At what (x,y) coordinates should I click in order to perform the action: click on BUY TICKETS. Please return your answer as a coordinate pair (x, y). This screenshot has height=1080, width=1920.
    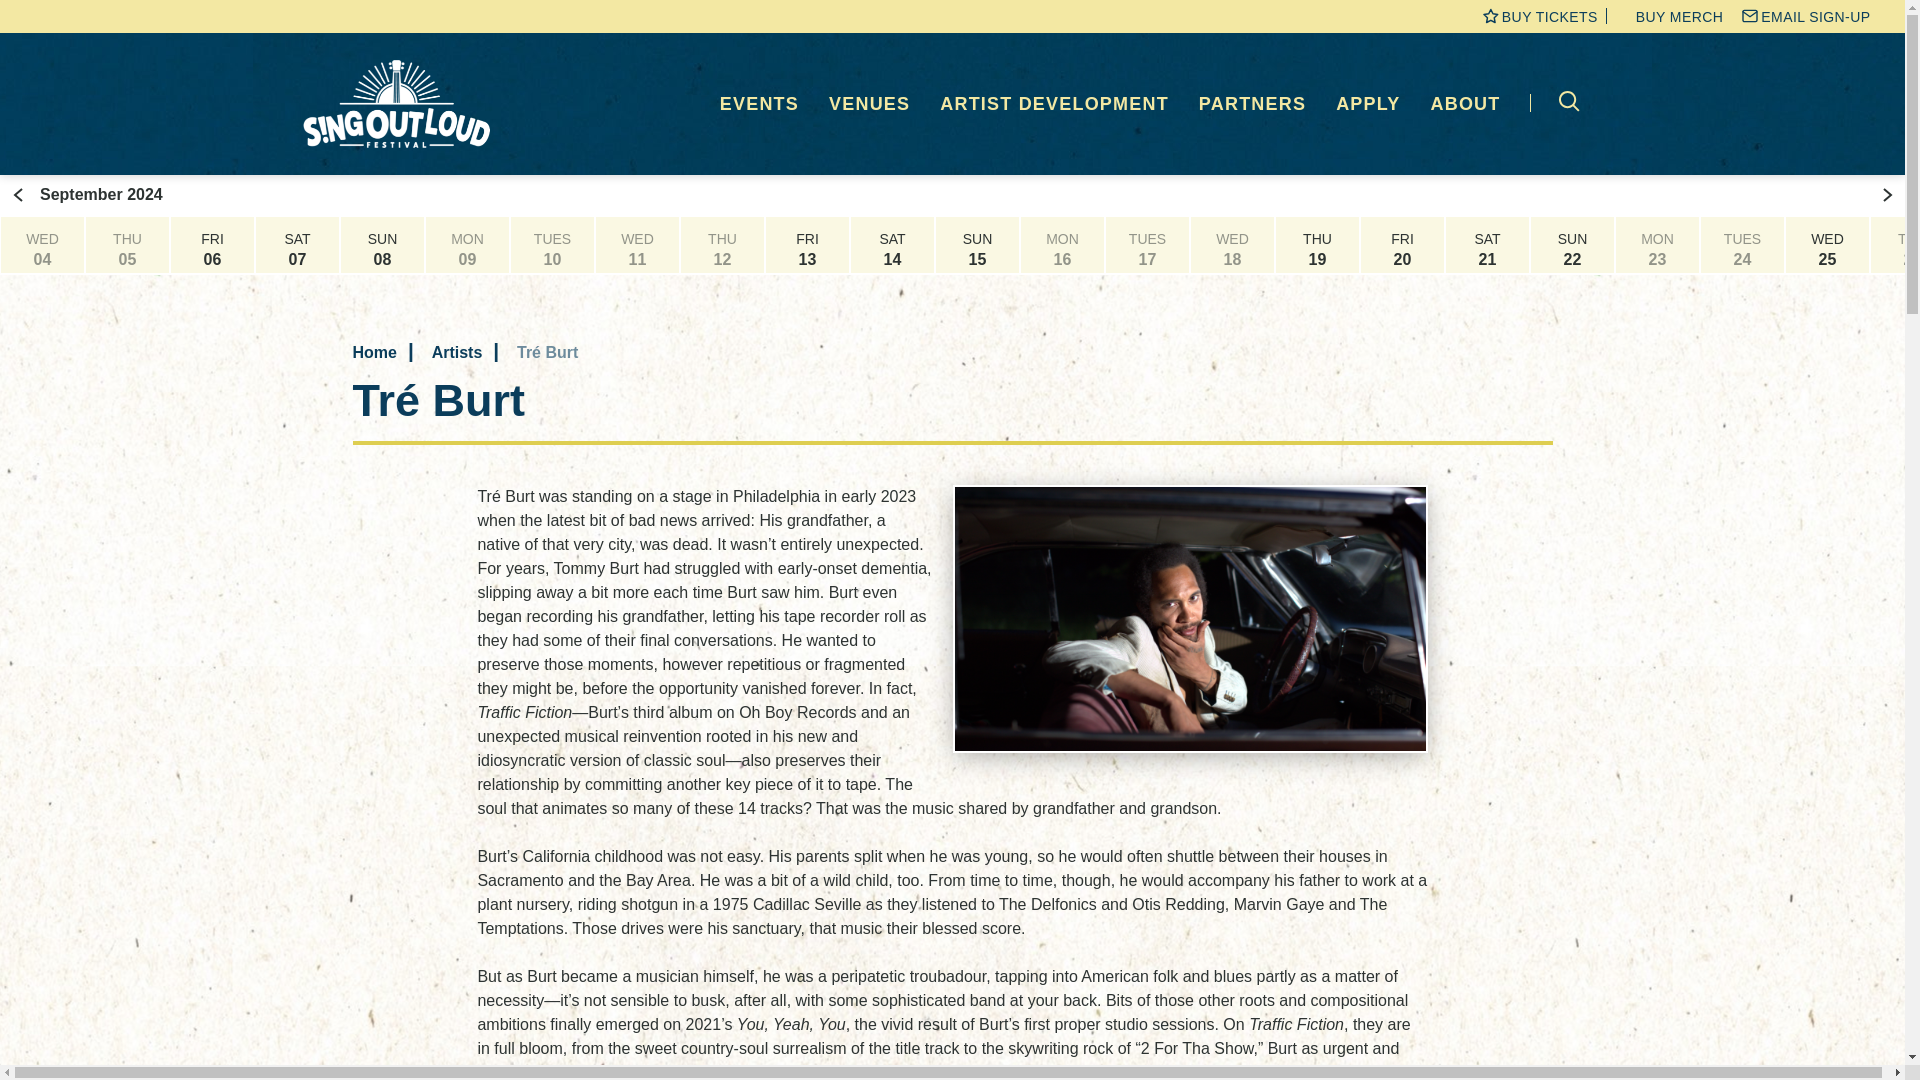
    Looking at the image, I should click on (1549, 16).